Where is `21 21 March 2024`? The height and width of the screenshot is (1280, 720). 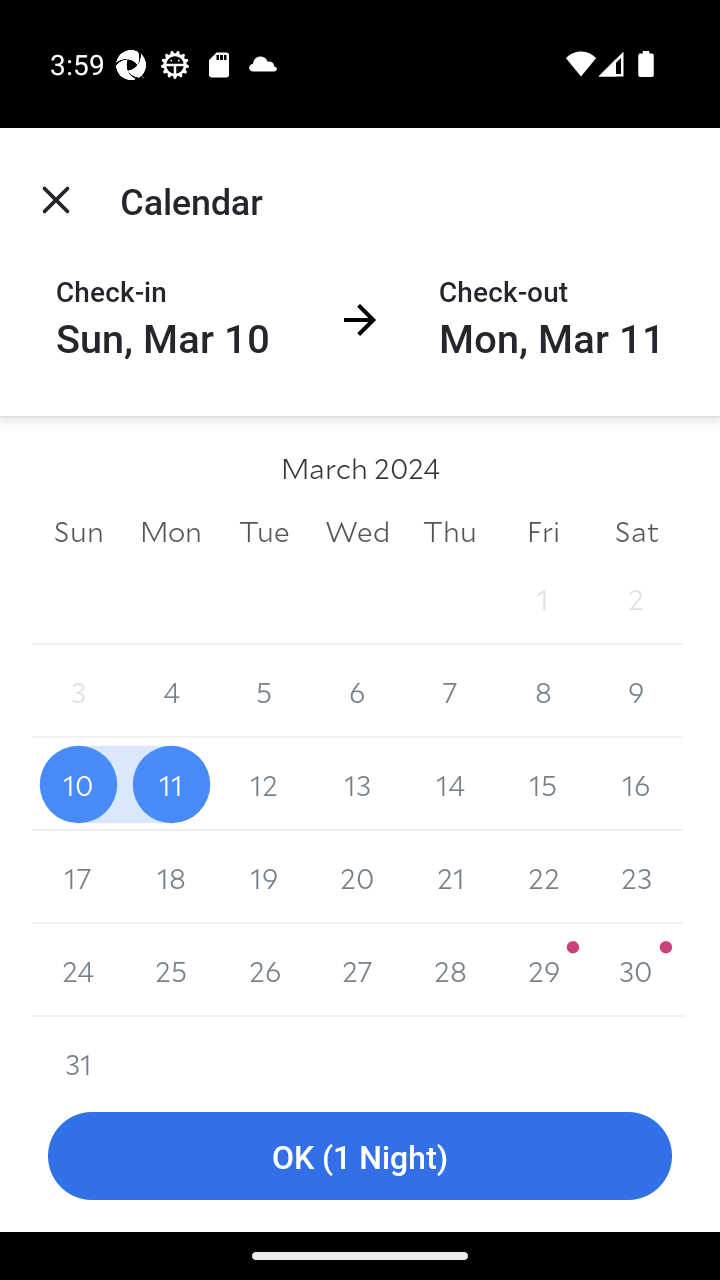
21 21 March 2024 is located at coordinates (450, 877).